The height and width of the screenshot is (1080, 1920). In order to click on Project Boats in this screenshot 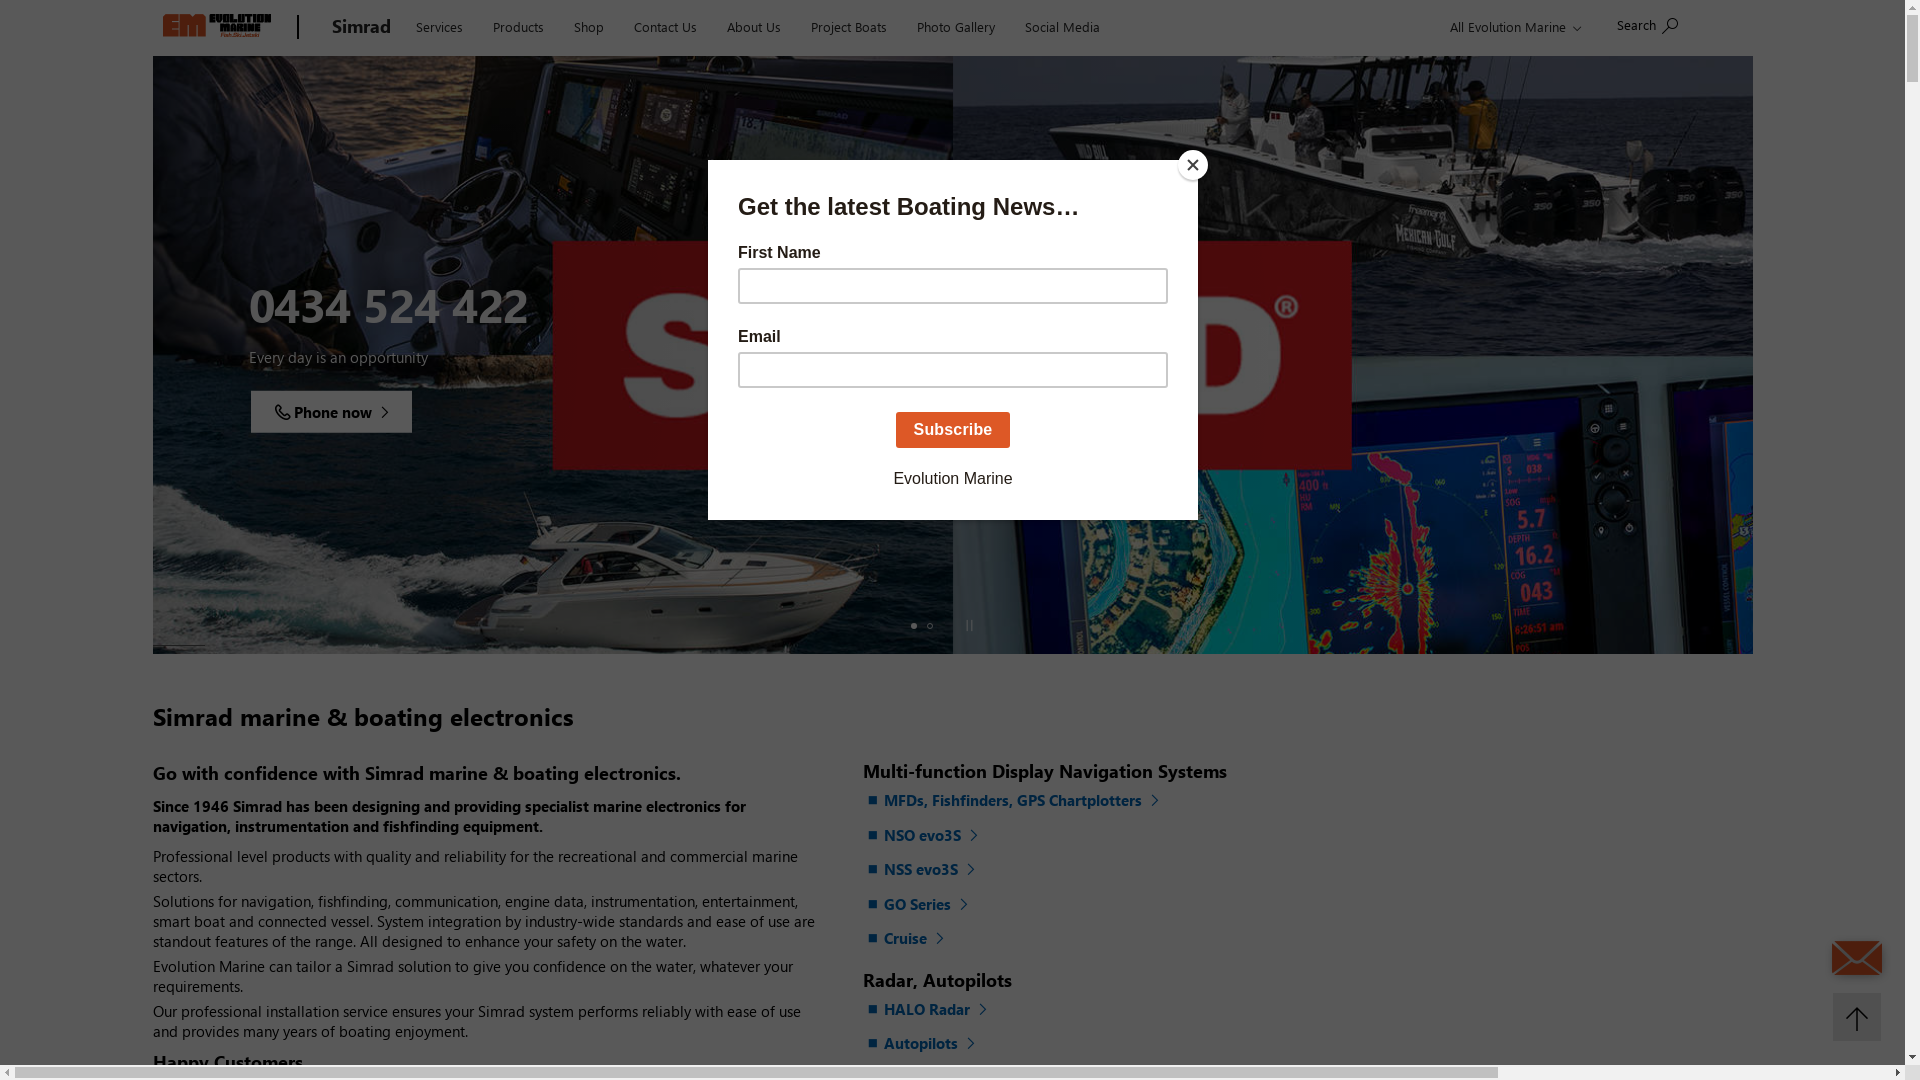, I will do `click(849, 25)`.